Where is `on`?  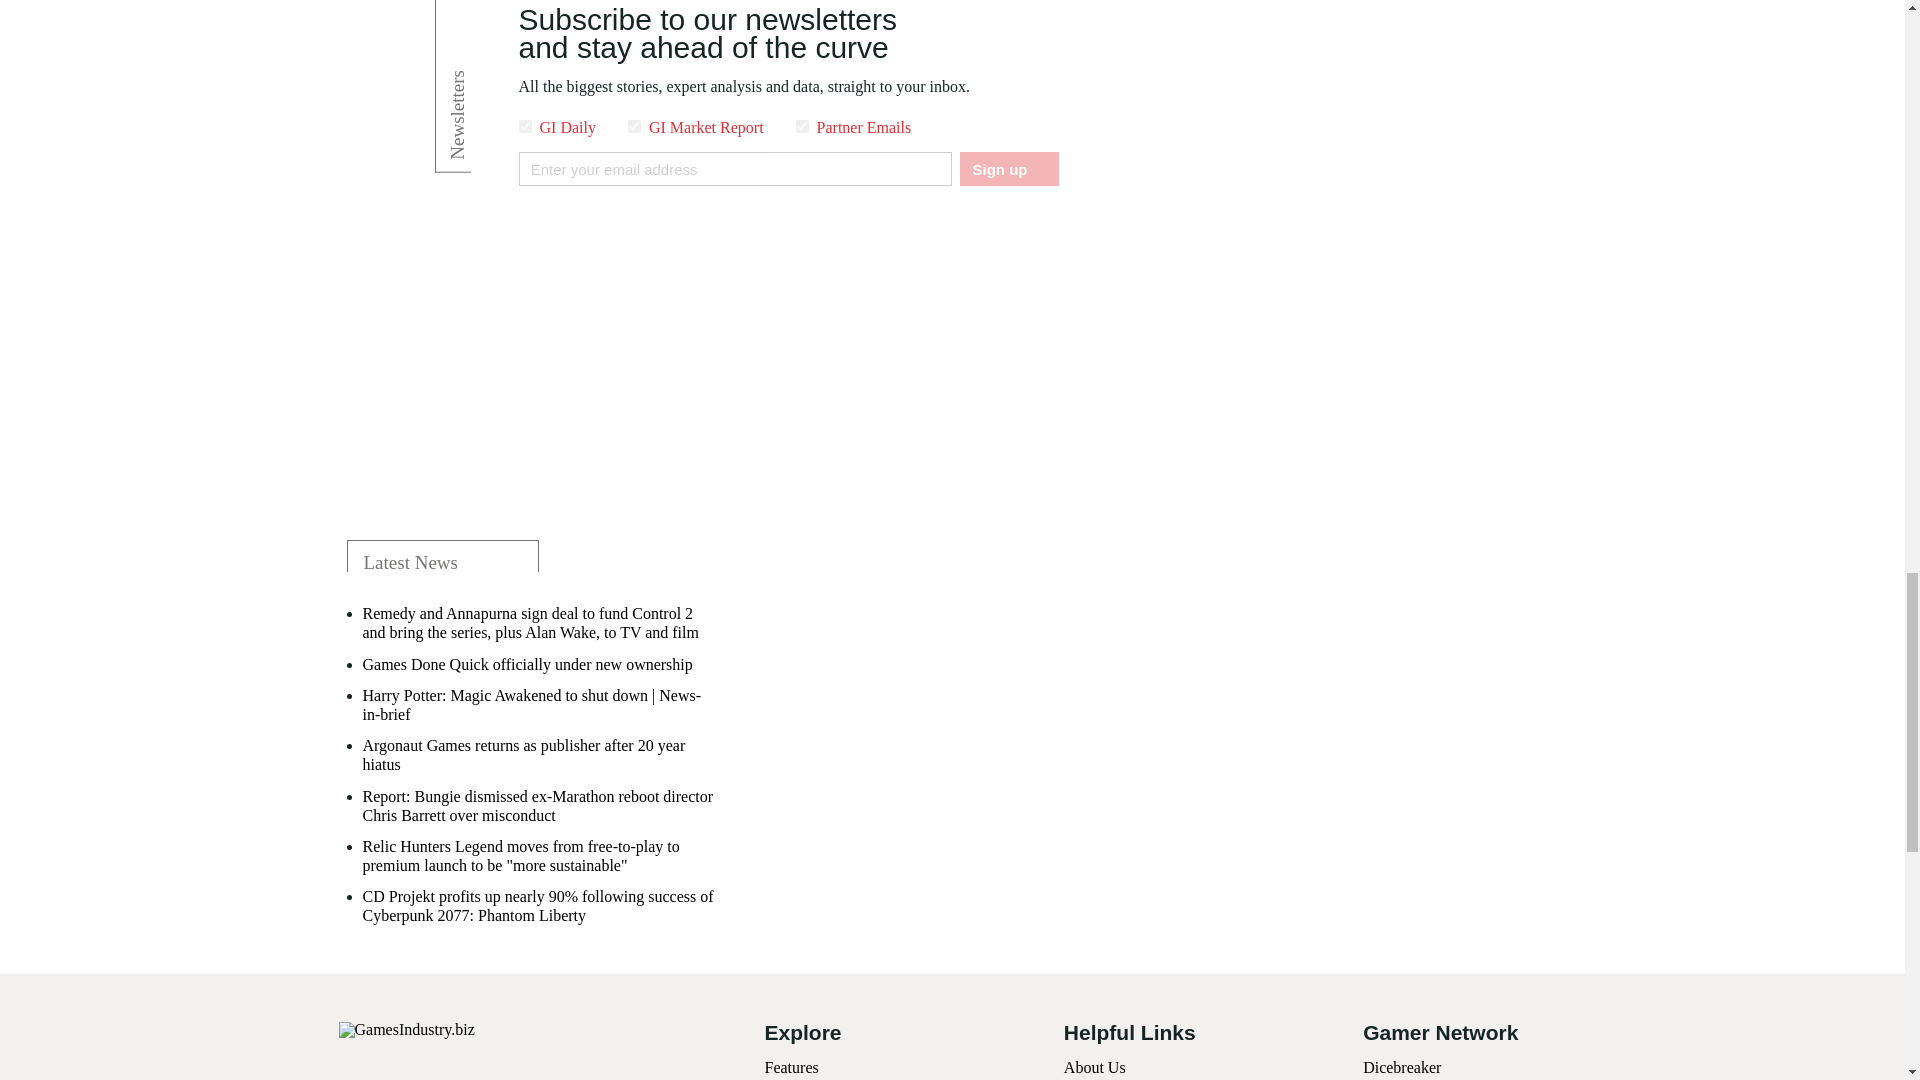 on is located at coordinates (524, 126).